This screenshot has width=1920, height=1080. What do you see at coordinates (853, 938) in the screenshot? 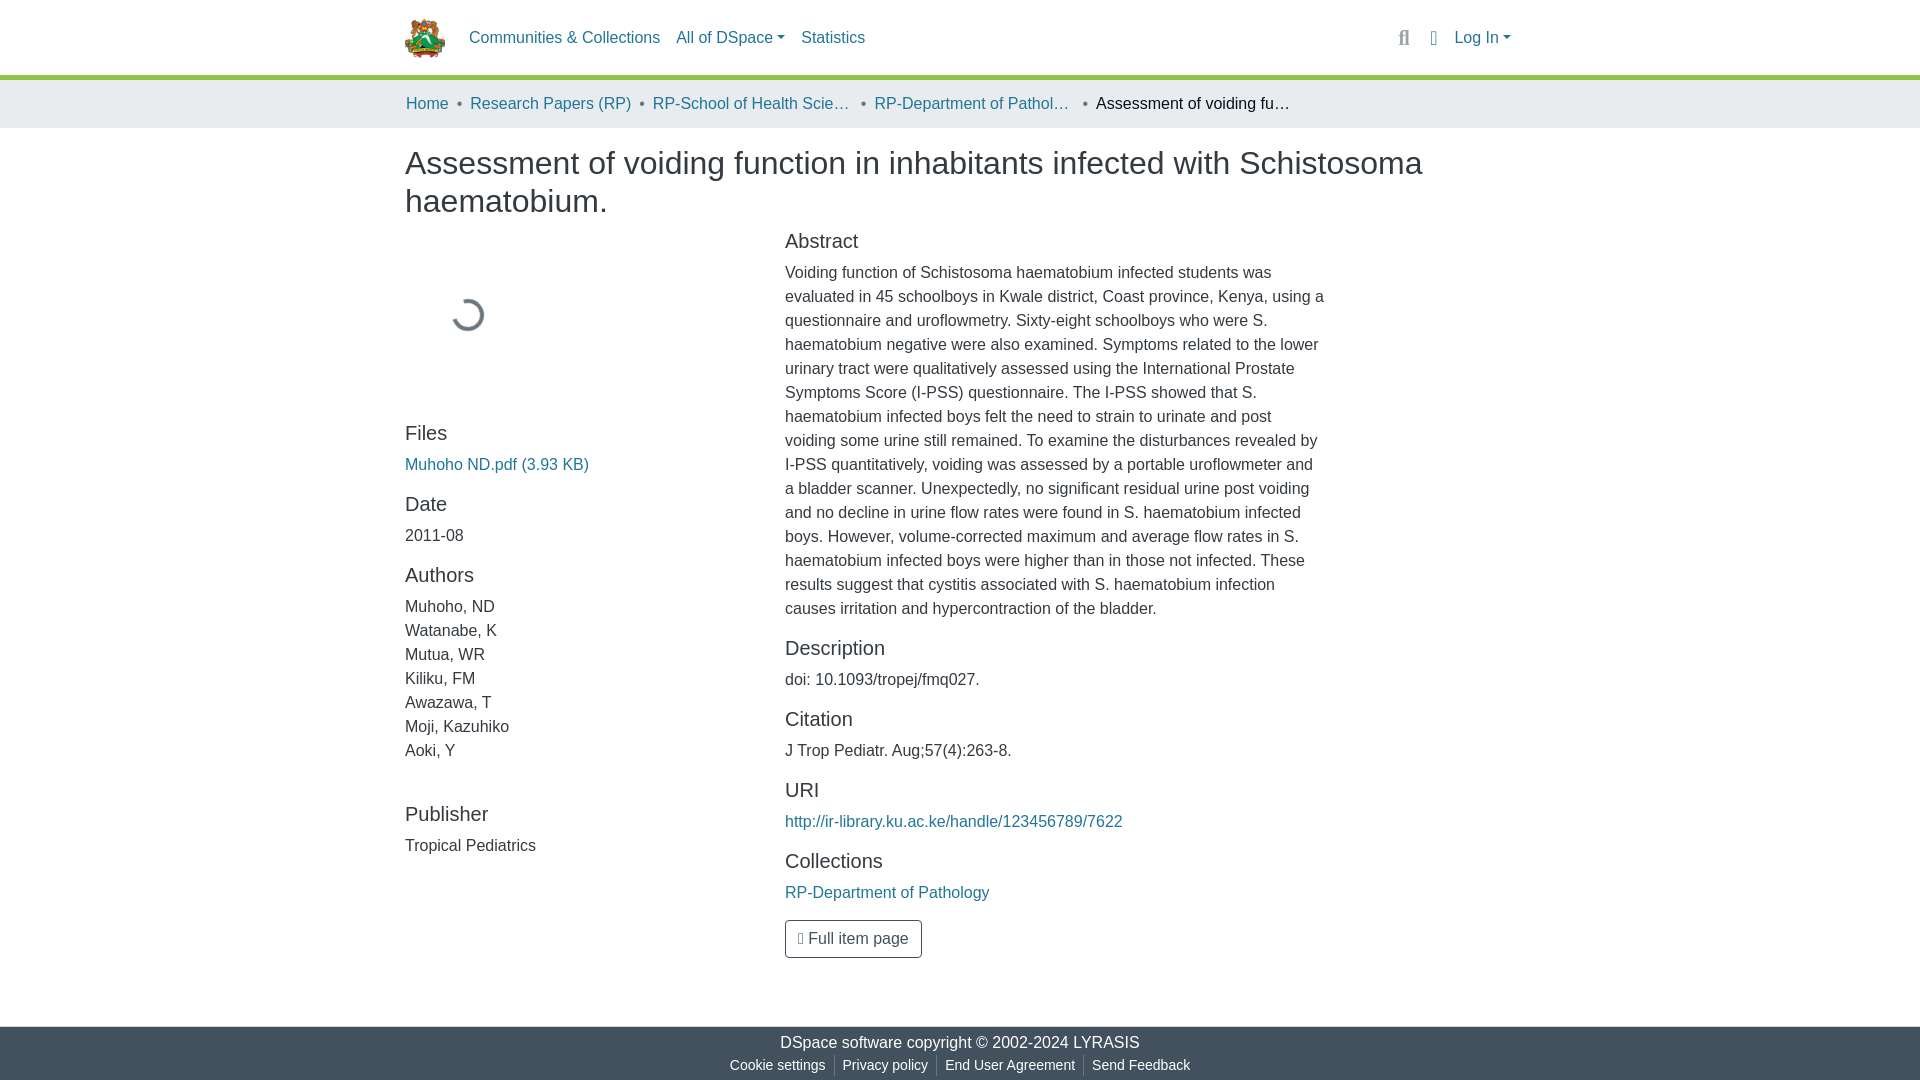
I see `Full item page` at bounding box center [853, 938].